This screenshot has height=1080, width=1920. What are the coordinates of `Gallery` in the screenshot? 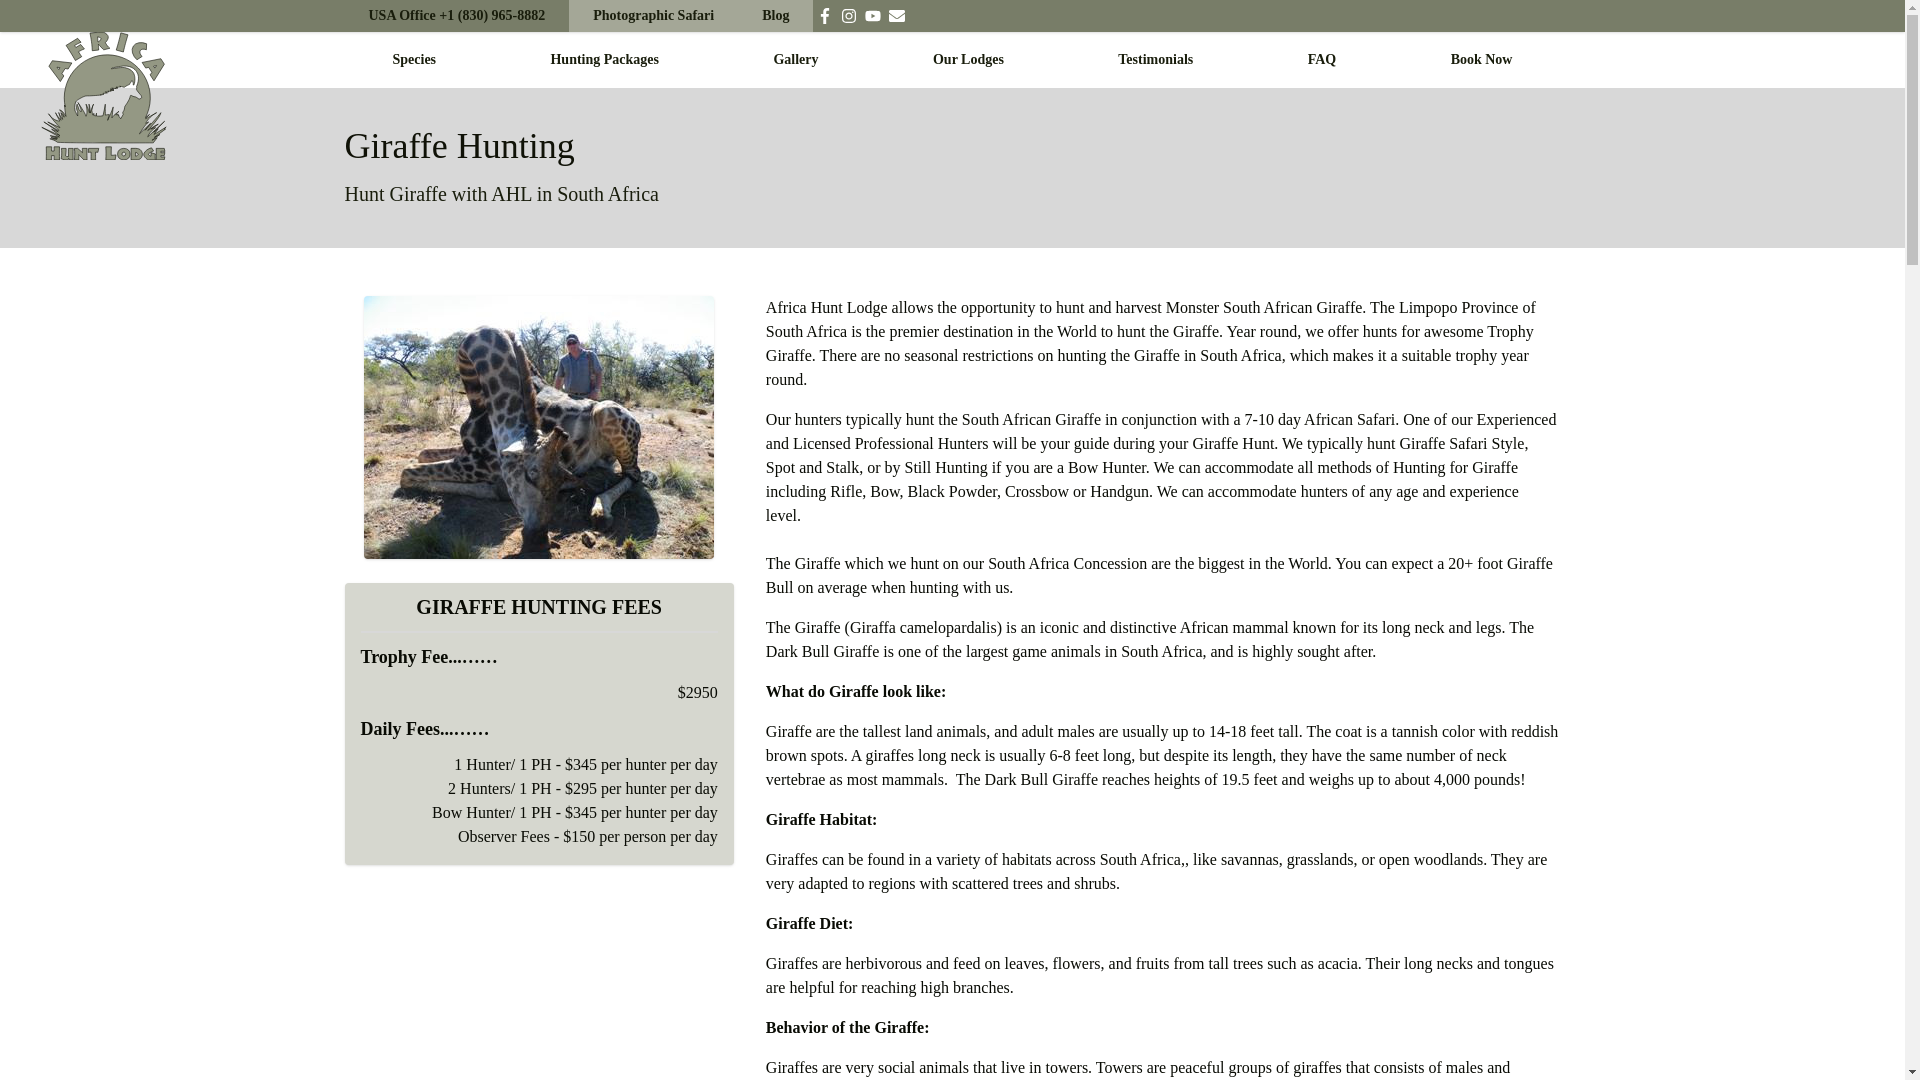 It's located at (795, 59).